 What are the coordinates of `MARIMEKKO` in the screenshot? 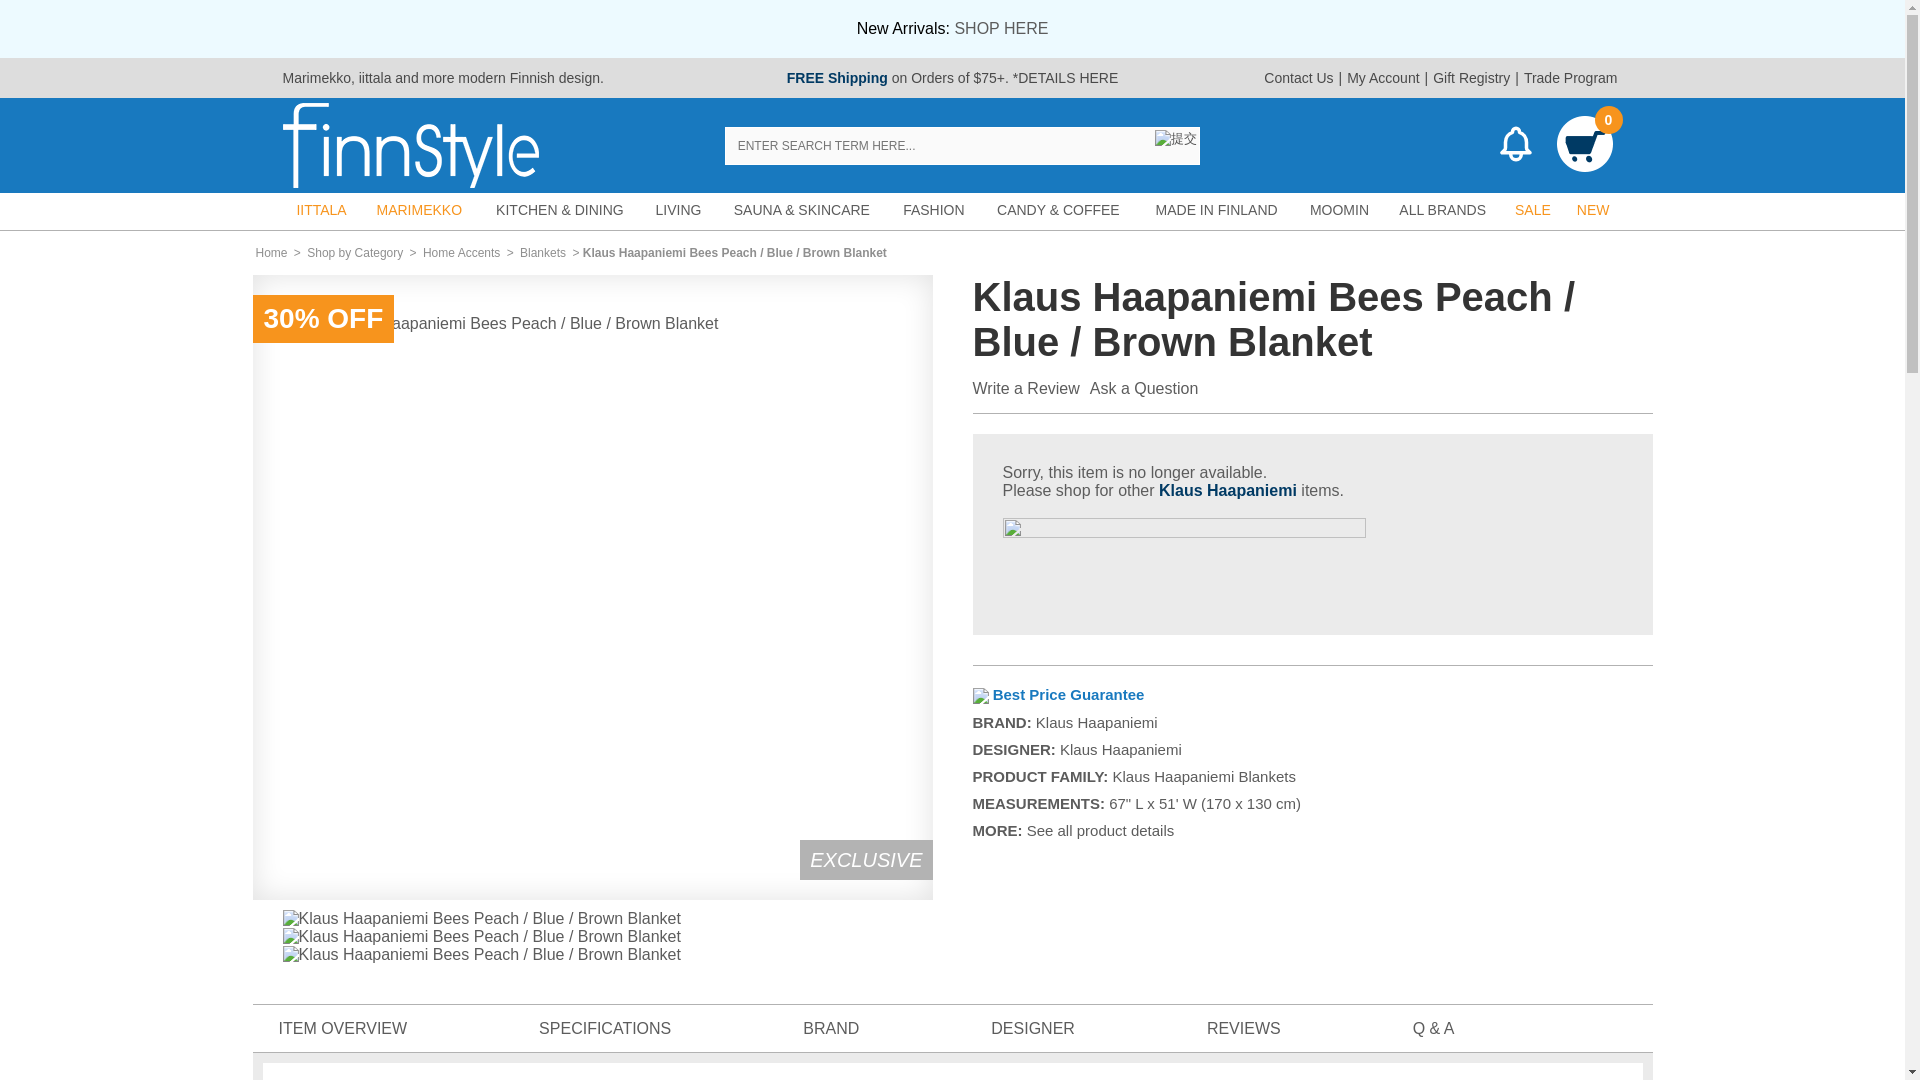 It's located at (419, 210).